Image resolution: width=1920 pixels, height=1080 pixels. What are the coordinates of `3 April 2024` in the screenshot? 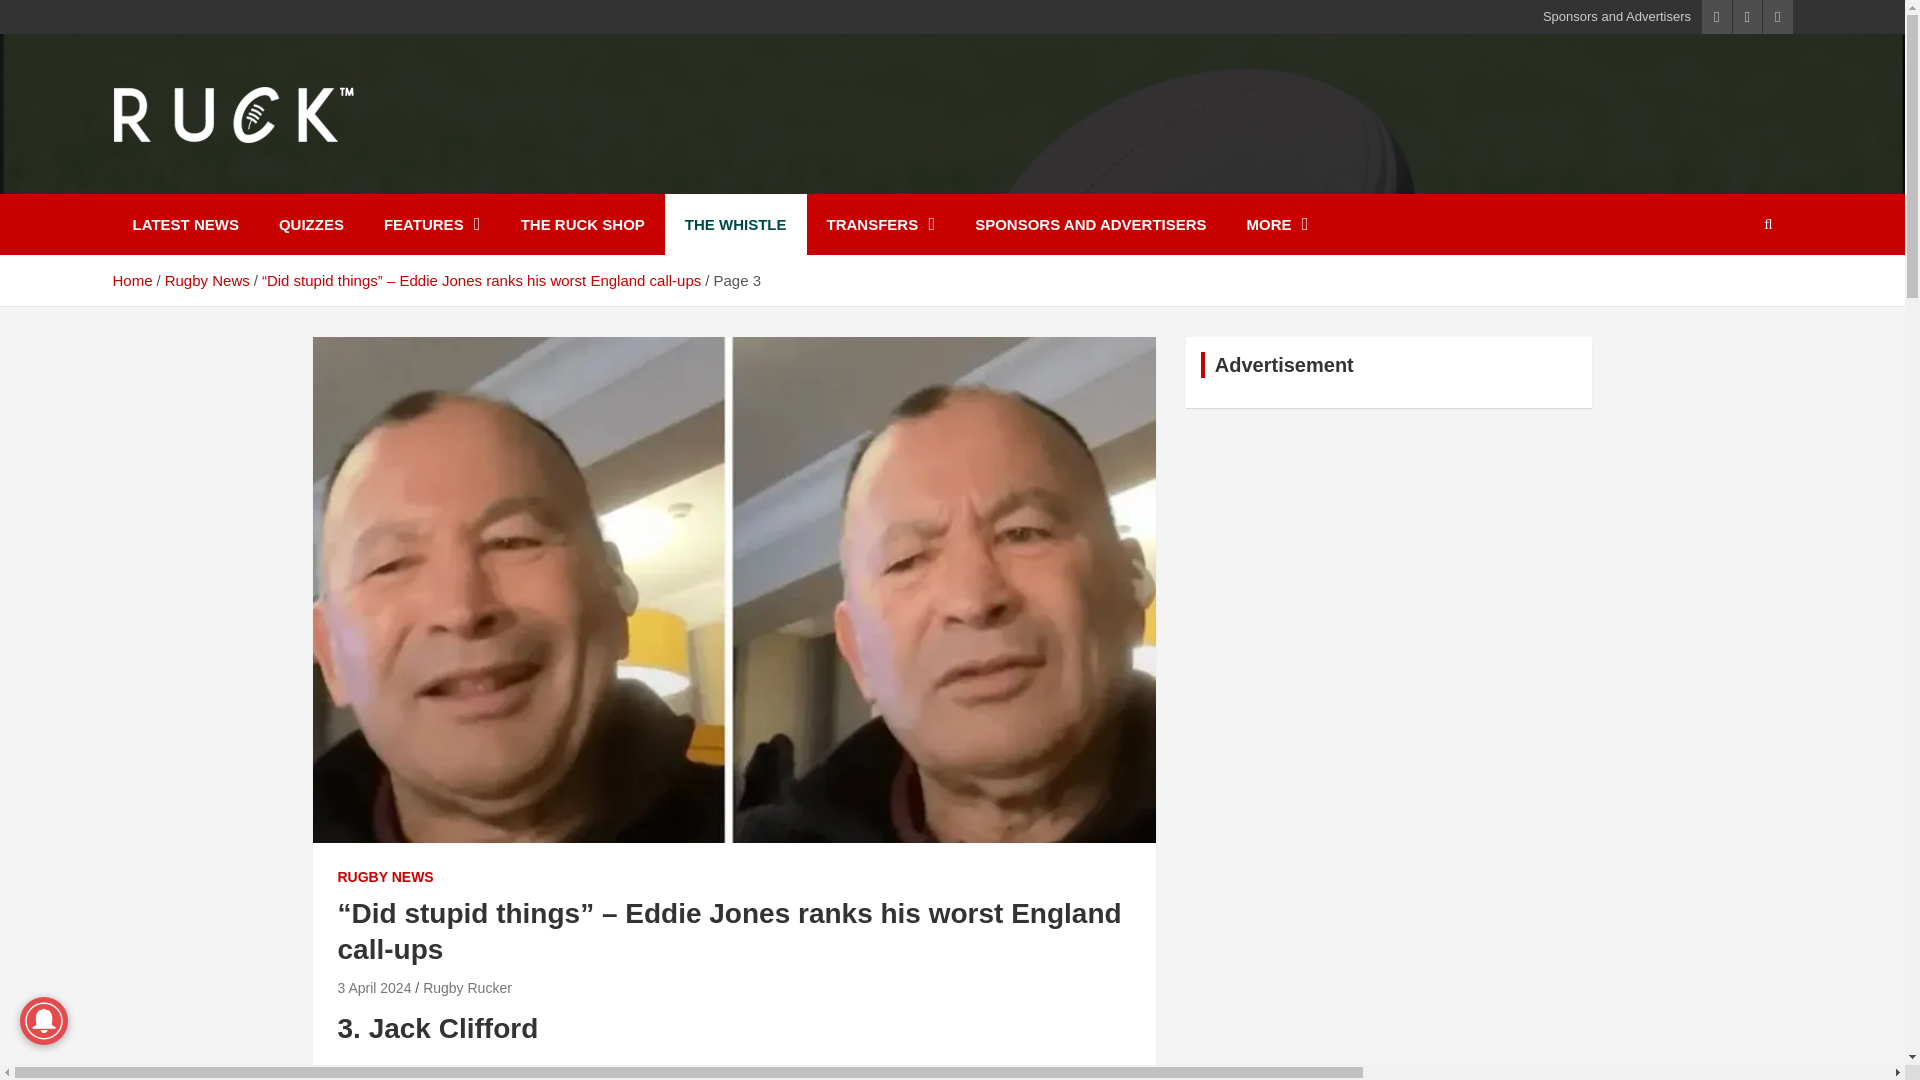 It's located at (374, 987).